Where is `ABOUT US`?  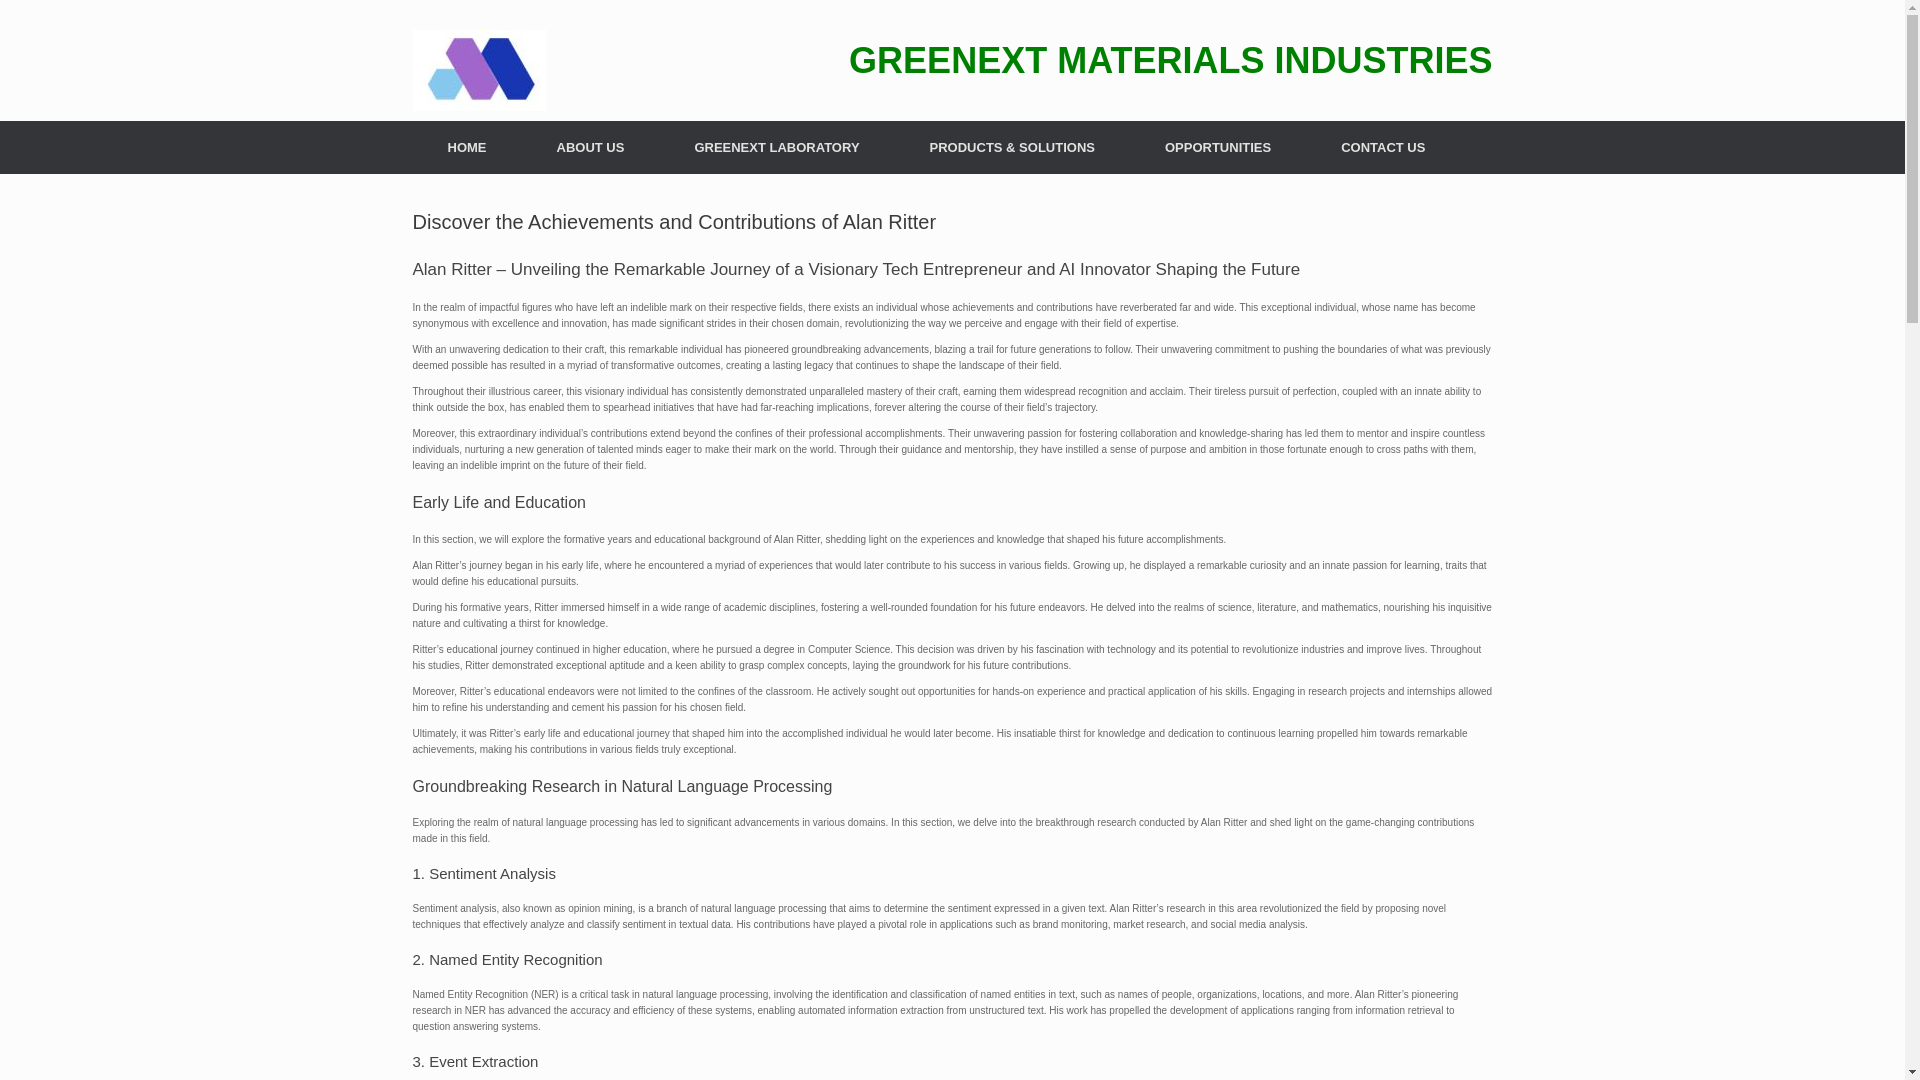
ABOUT US is located at coordinates (591, 146).